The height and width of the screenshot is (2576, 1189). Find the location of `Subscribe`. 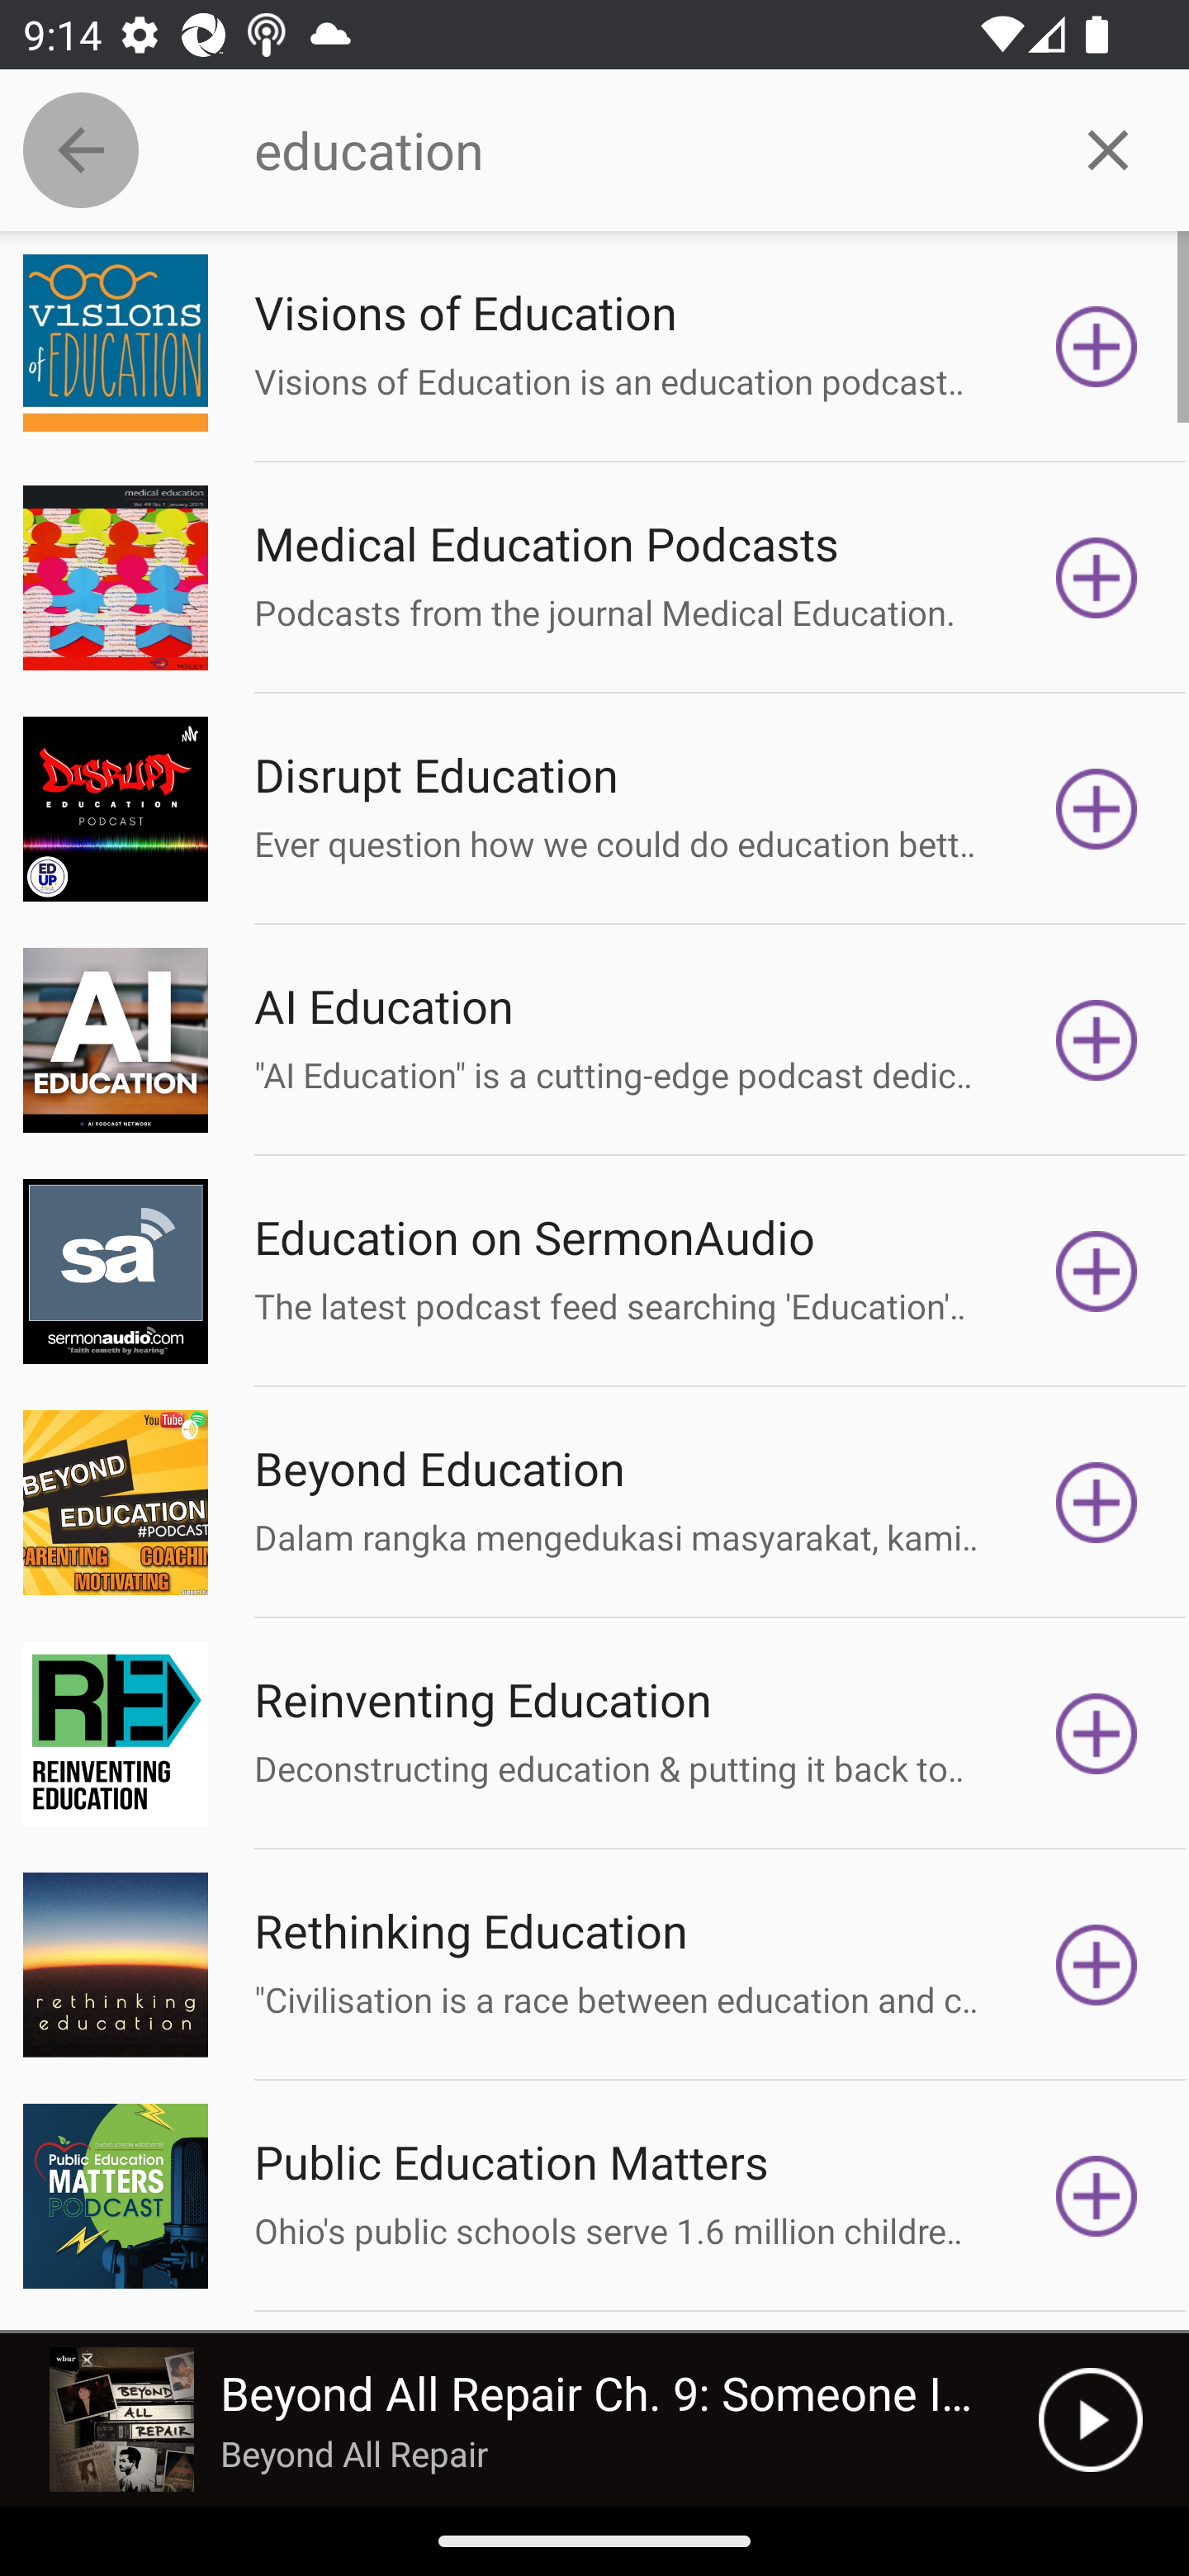

Subscribe is located at coordinates (1097, 1271).